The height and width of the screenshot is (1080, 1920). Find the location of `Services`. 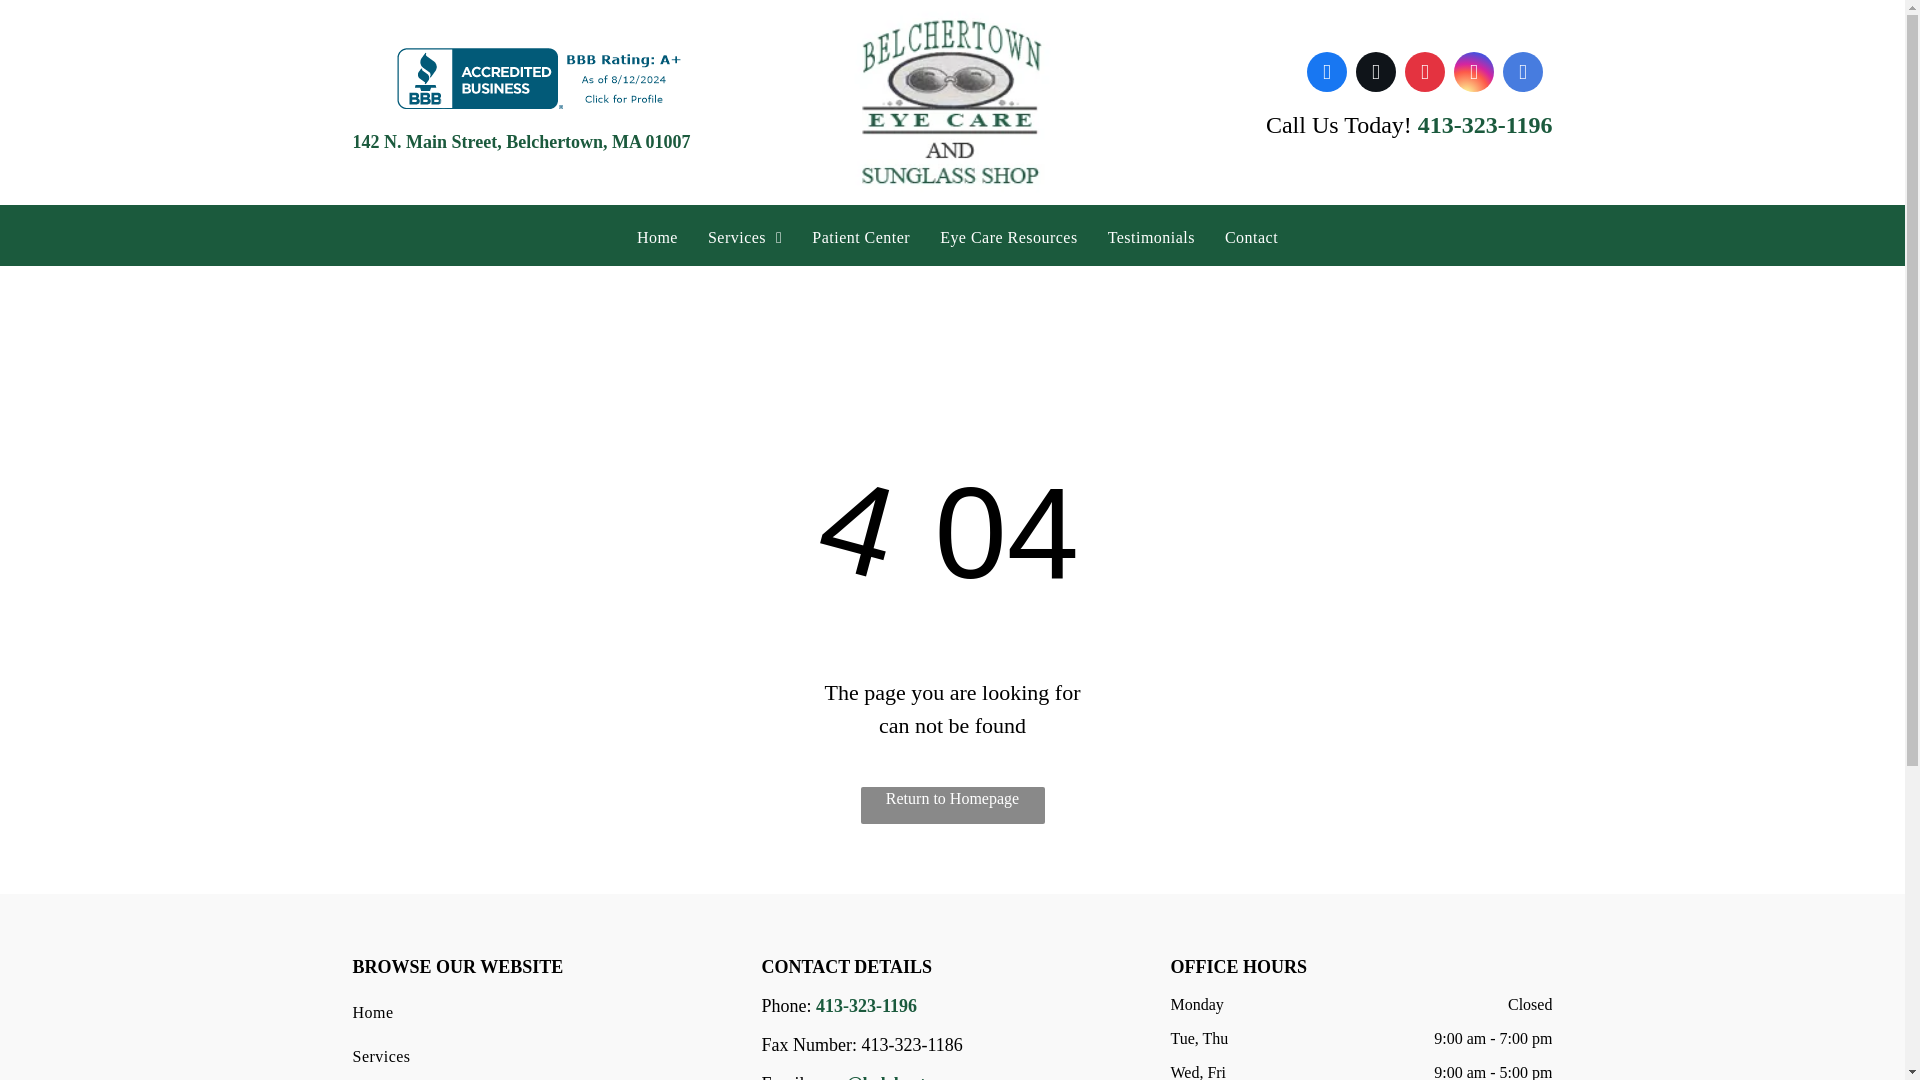

Services is located at coordinates (744, 238).